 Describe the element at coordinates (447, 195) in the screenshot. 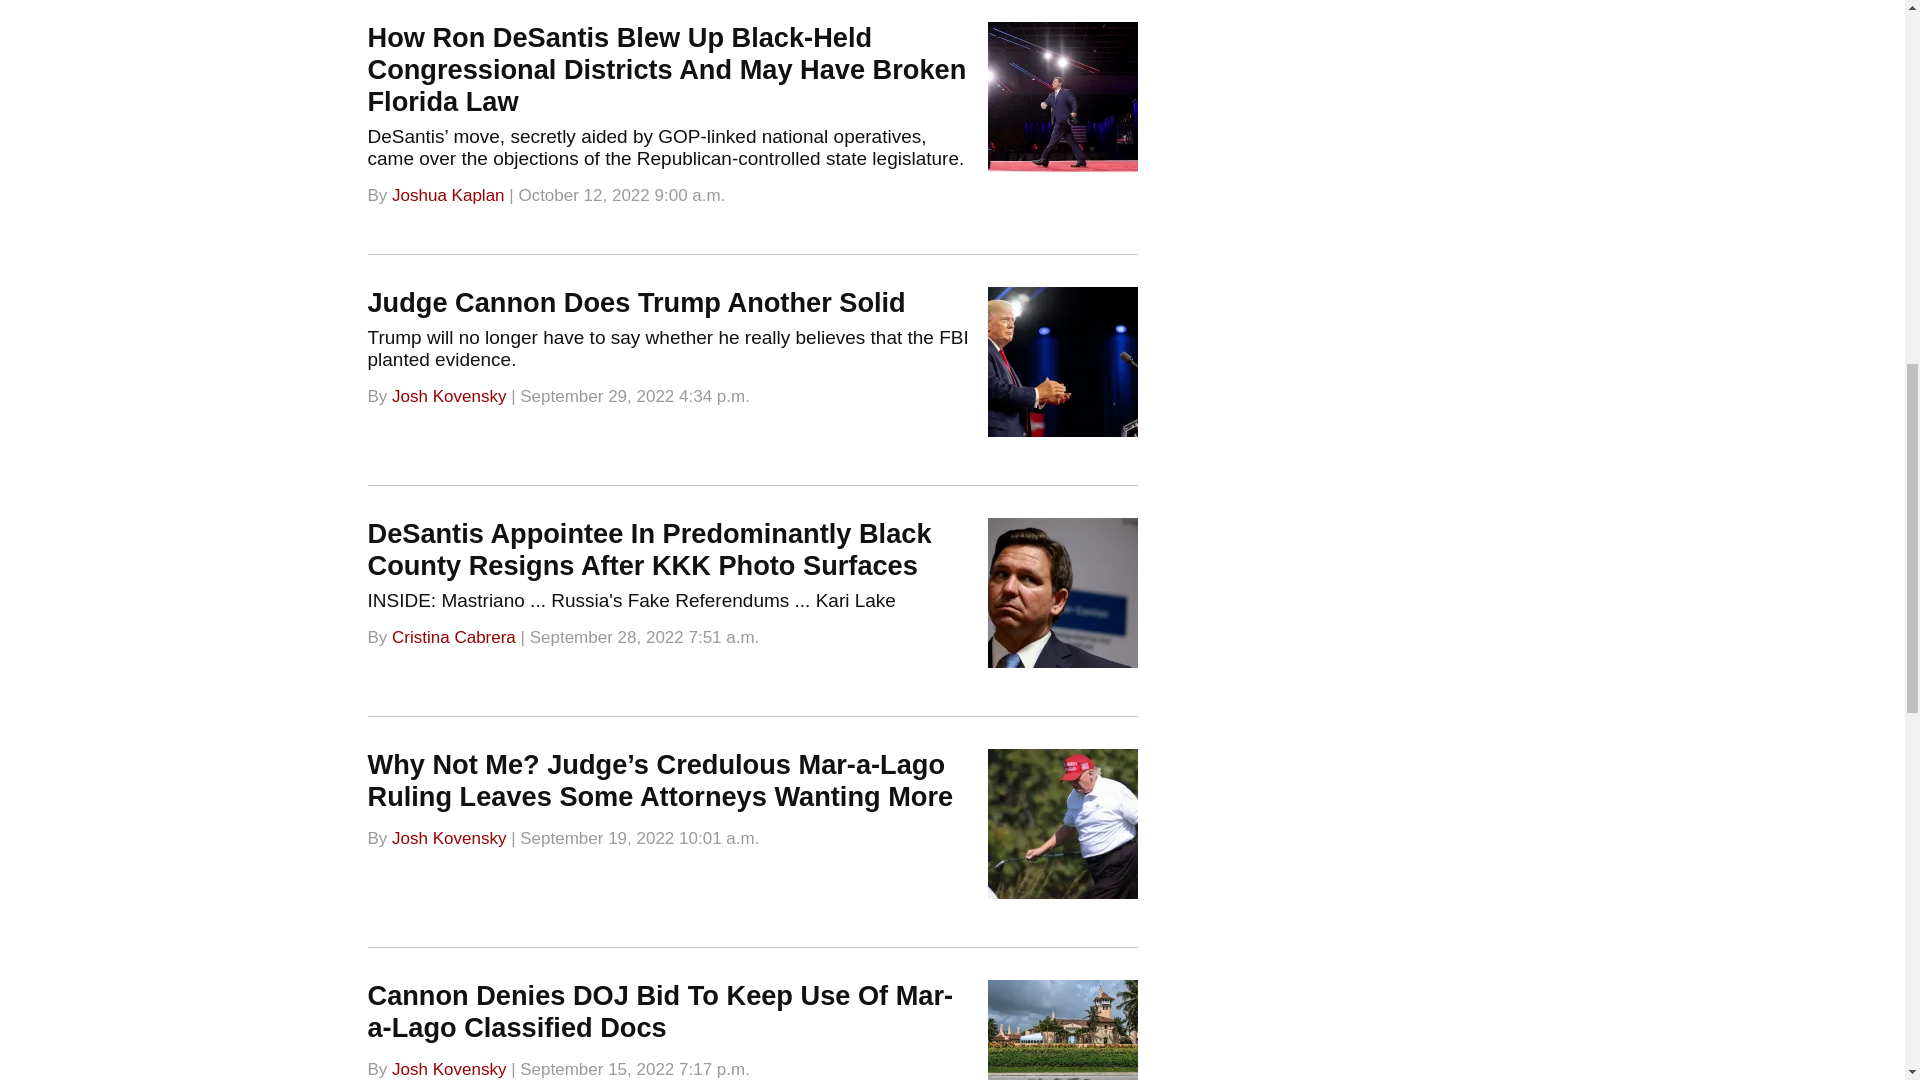

I see `Posts by Joshua Kaplan` at that location.